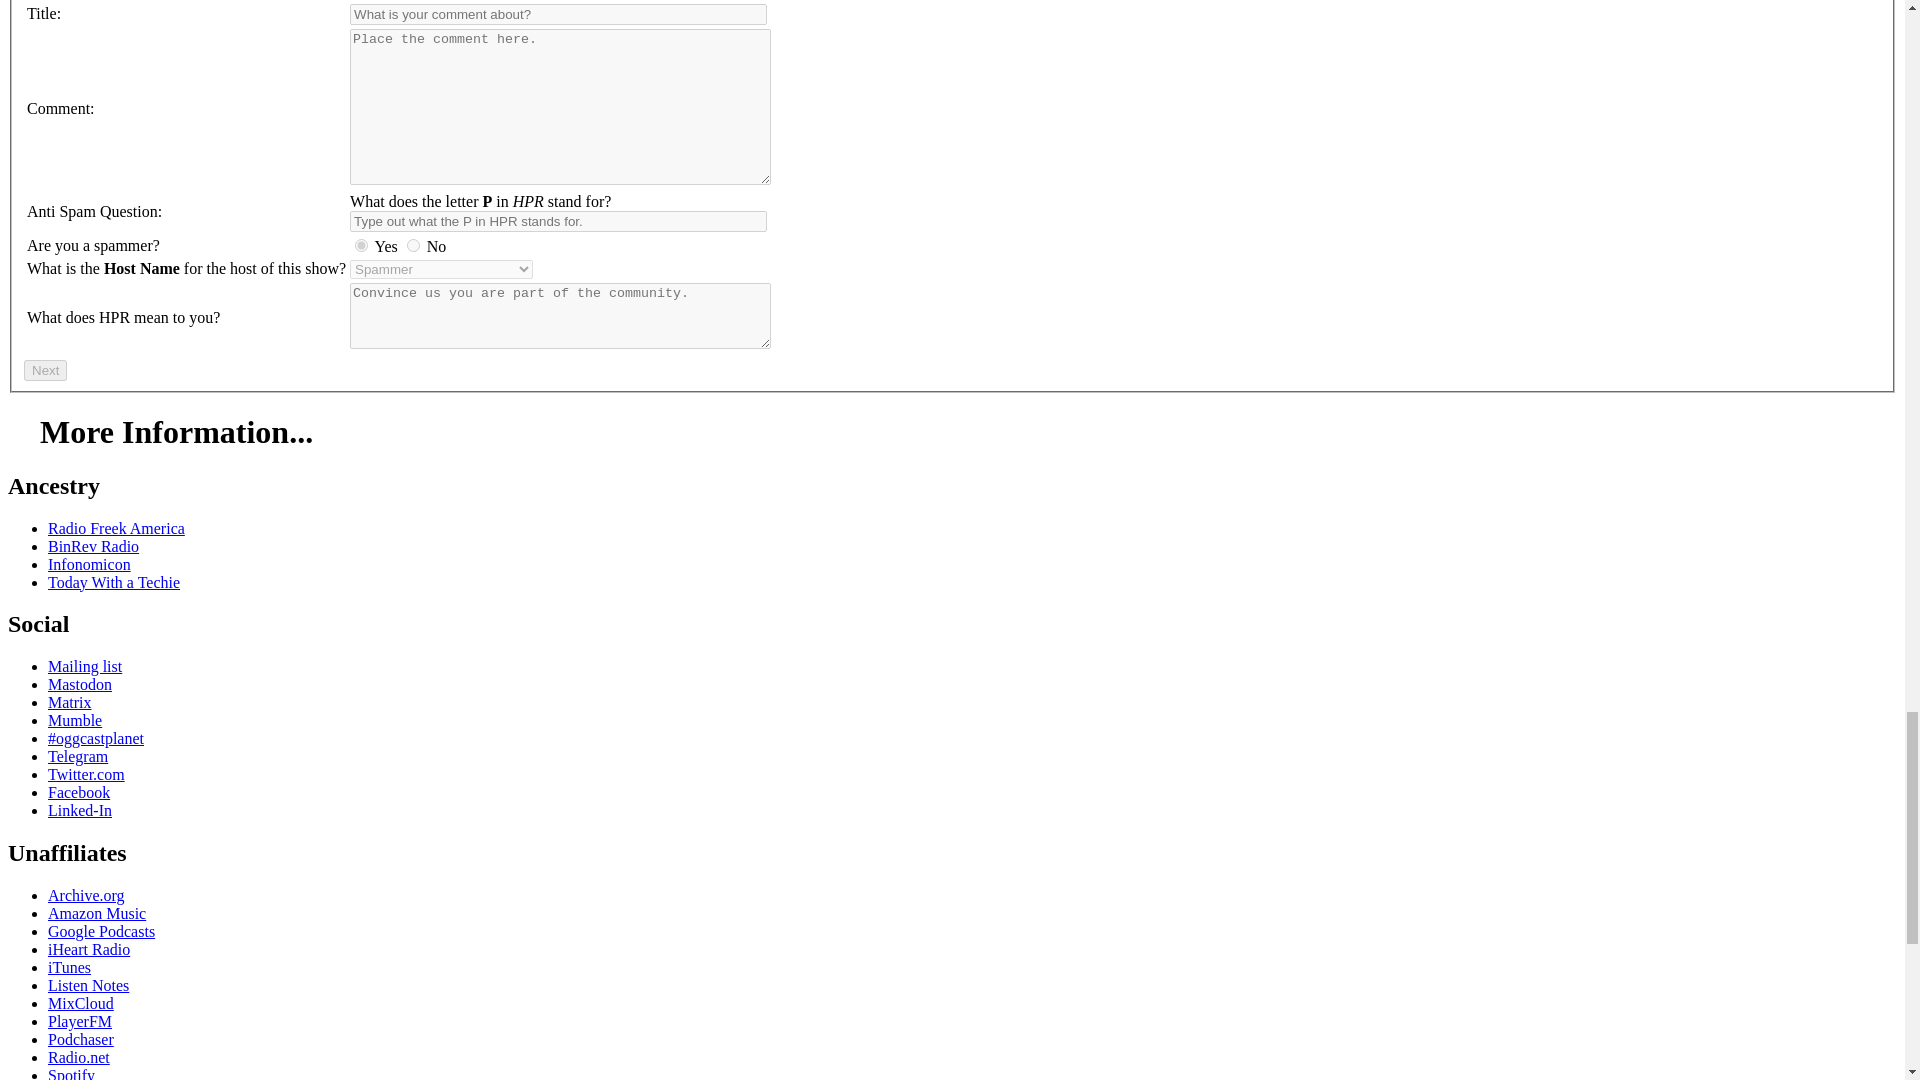  What do you see at coordinates (45, 370) in the screenshot?
I see `Next` at bounding box center [45, 370].